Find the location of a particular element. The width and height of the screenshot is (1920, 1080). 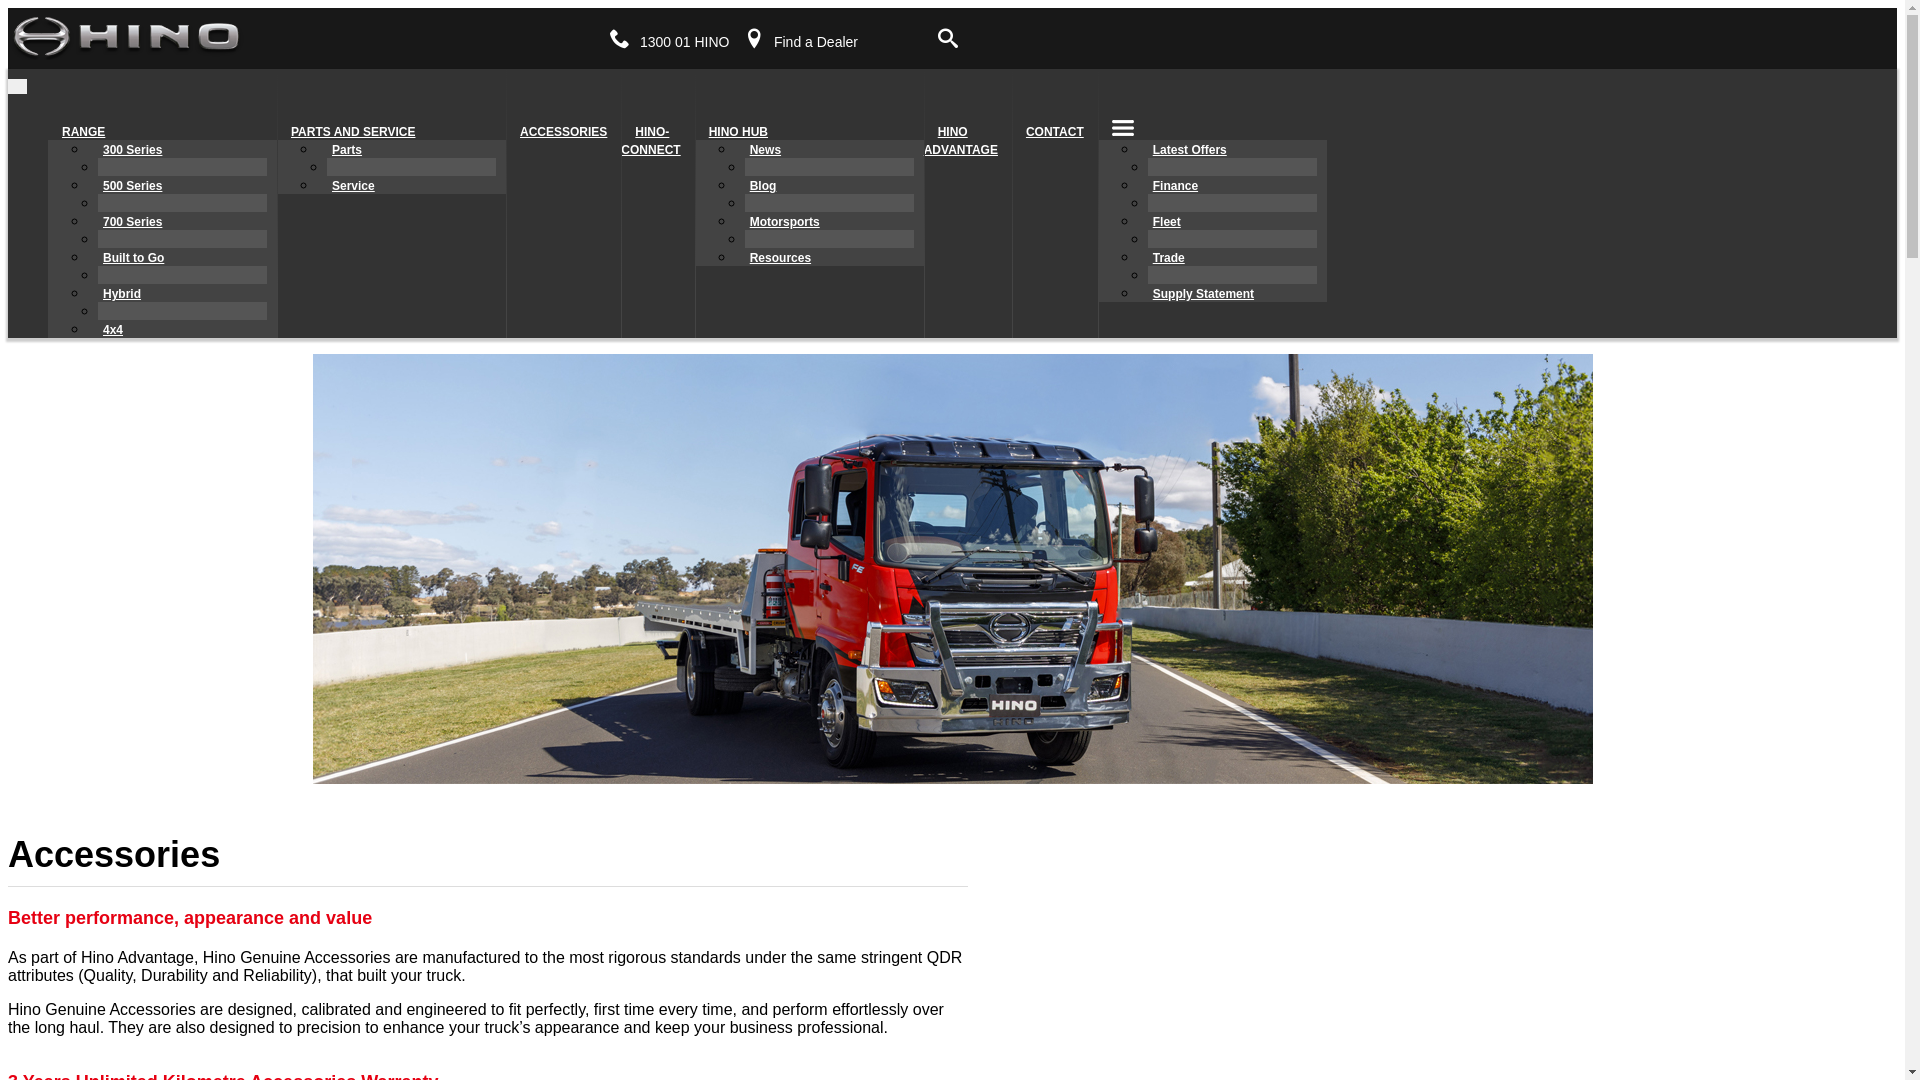

300 Series is located at coordinates (132, 150).